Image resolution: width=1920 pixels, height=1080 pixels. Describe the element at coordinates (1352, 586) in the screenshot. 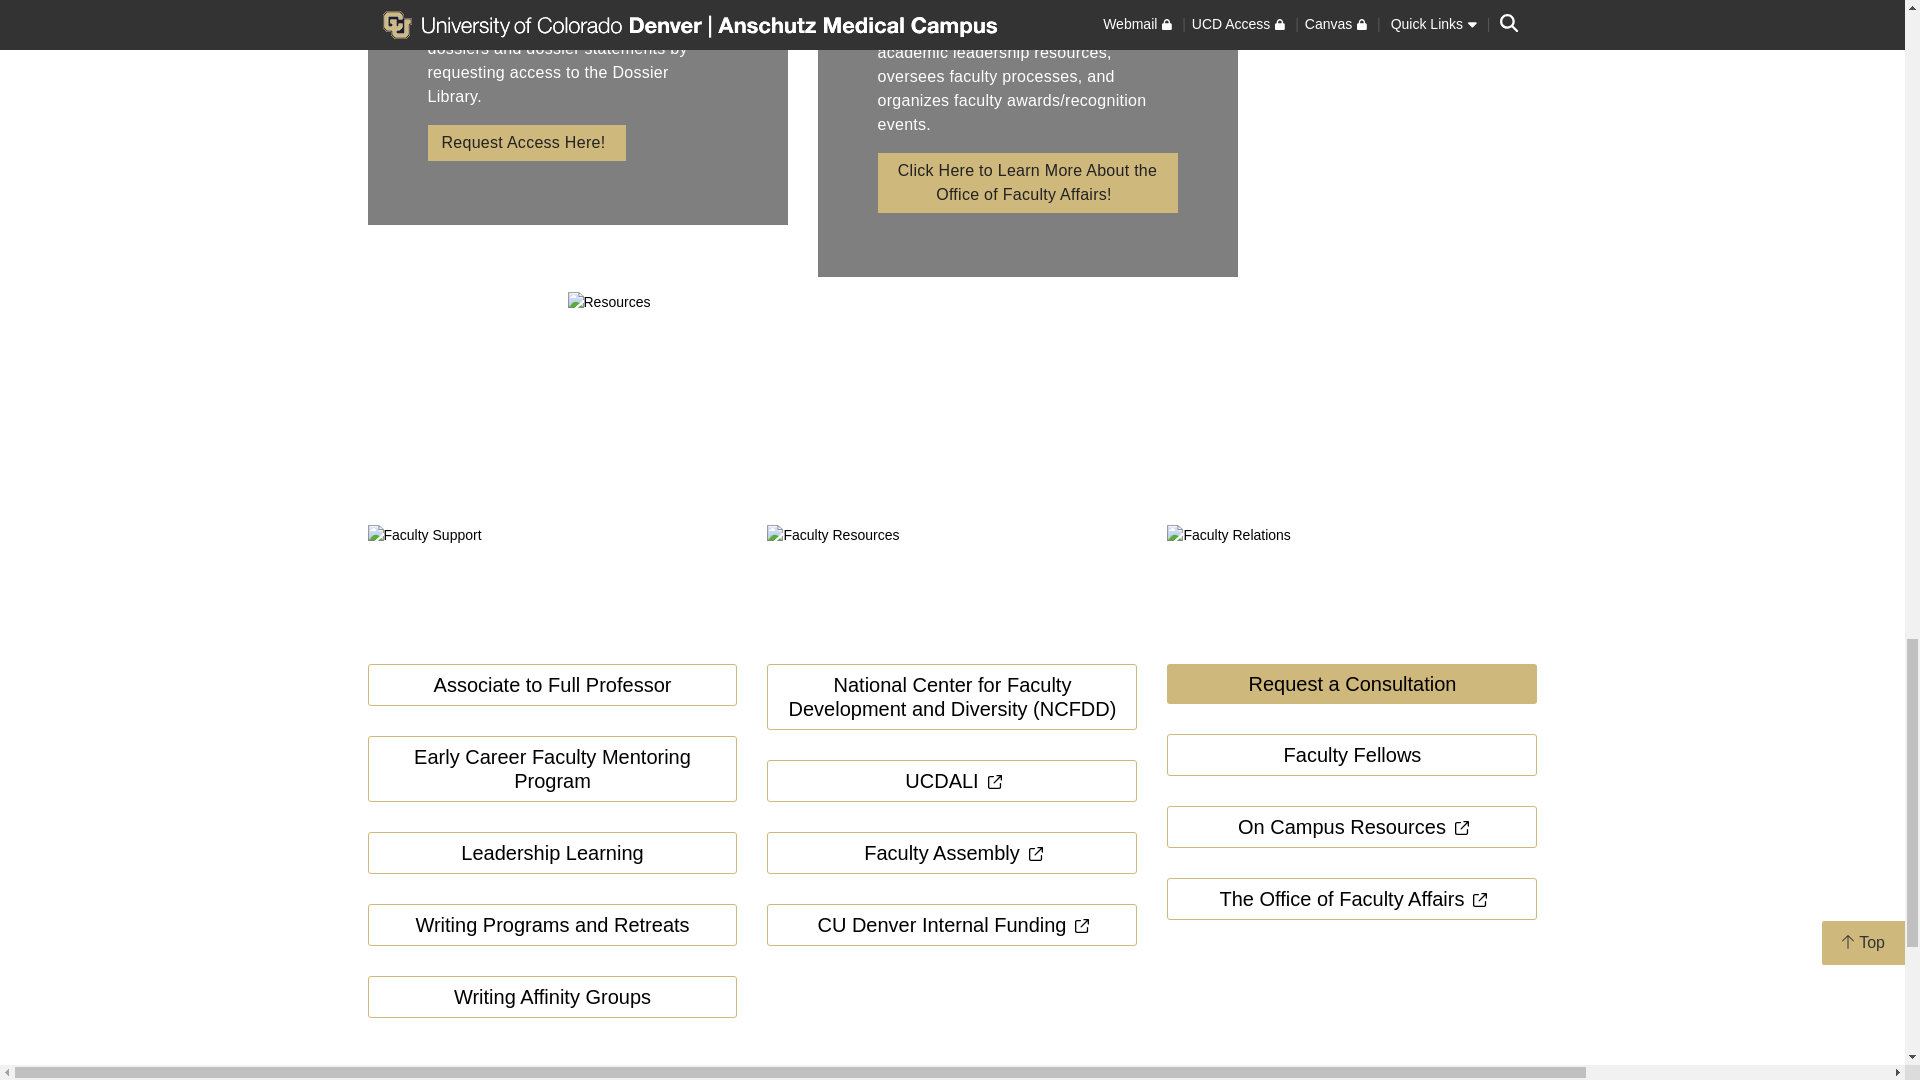

I see `Faculty Relations` at that location.